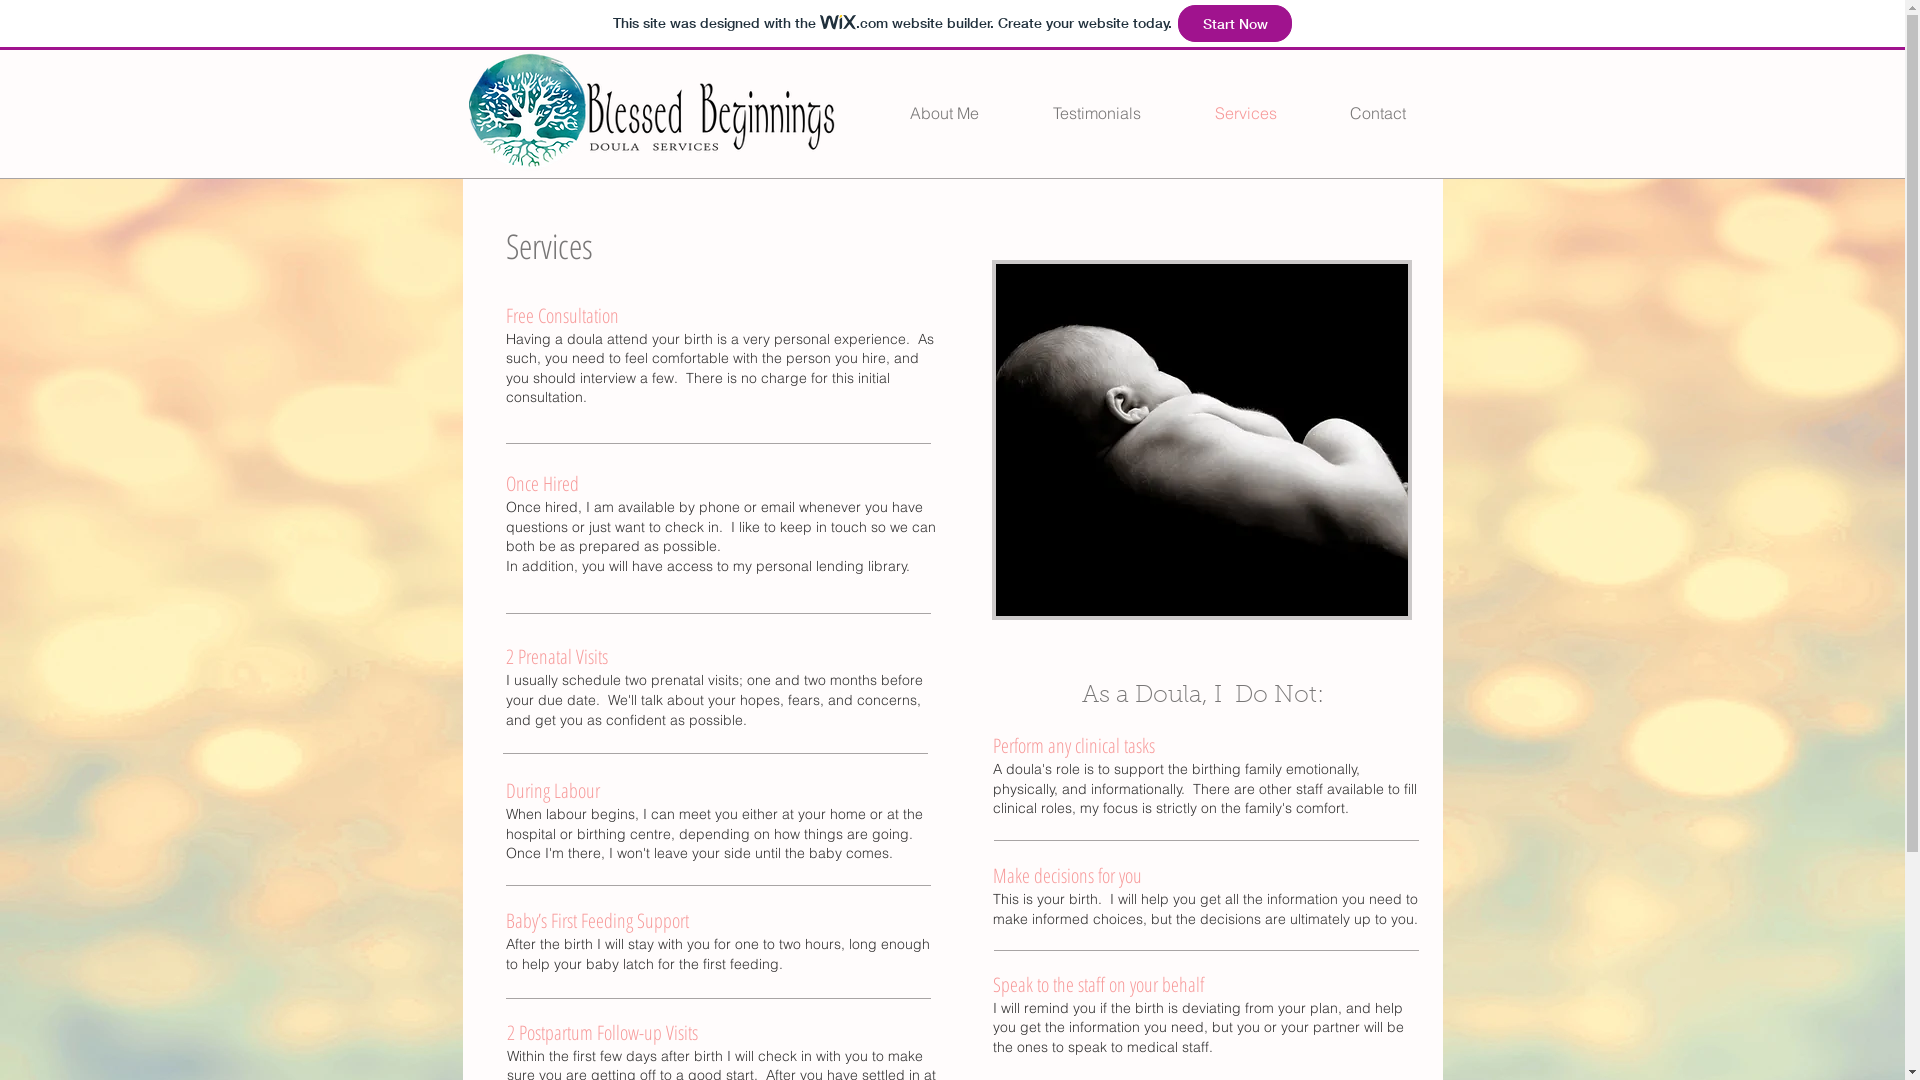  What do you see at coordinates (1246, 113) in the screenshot?
I see `Services` at bounding box center [1246, 113].